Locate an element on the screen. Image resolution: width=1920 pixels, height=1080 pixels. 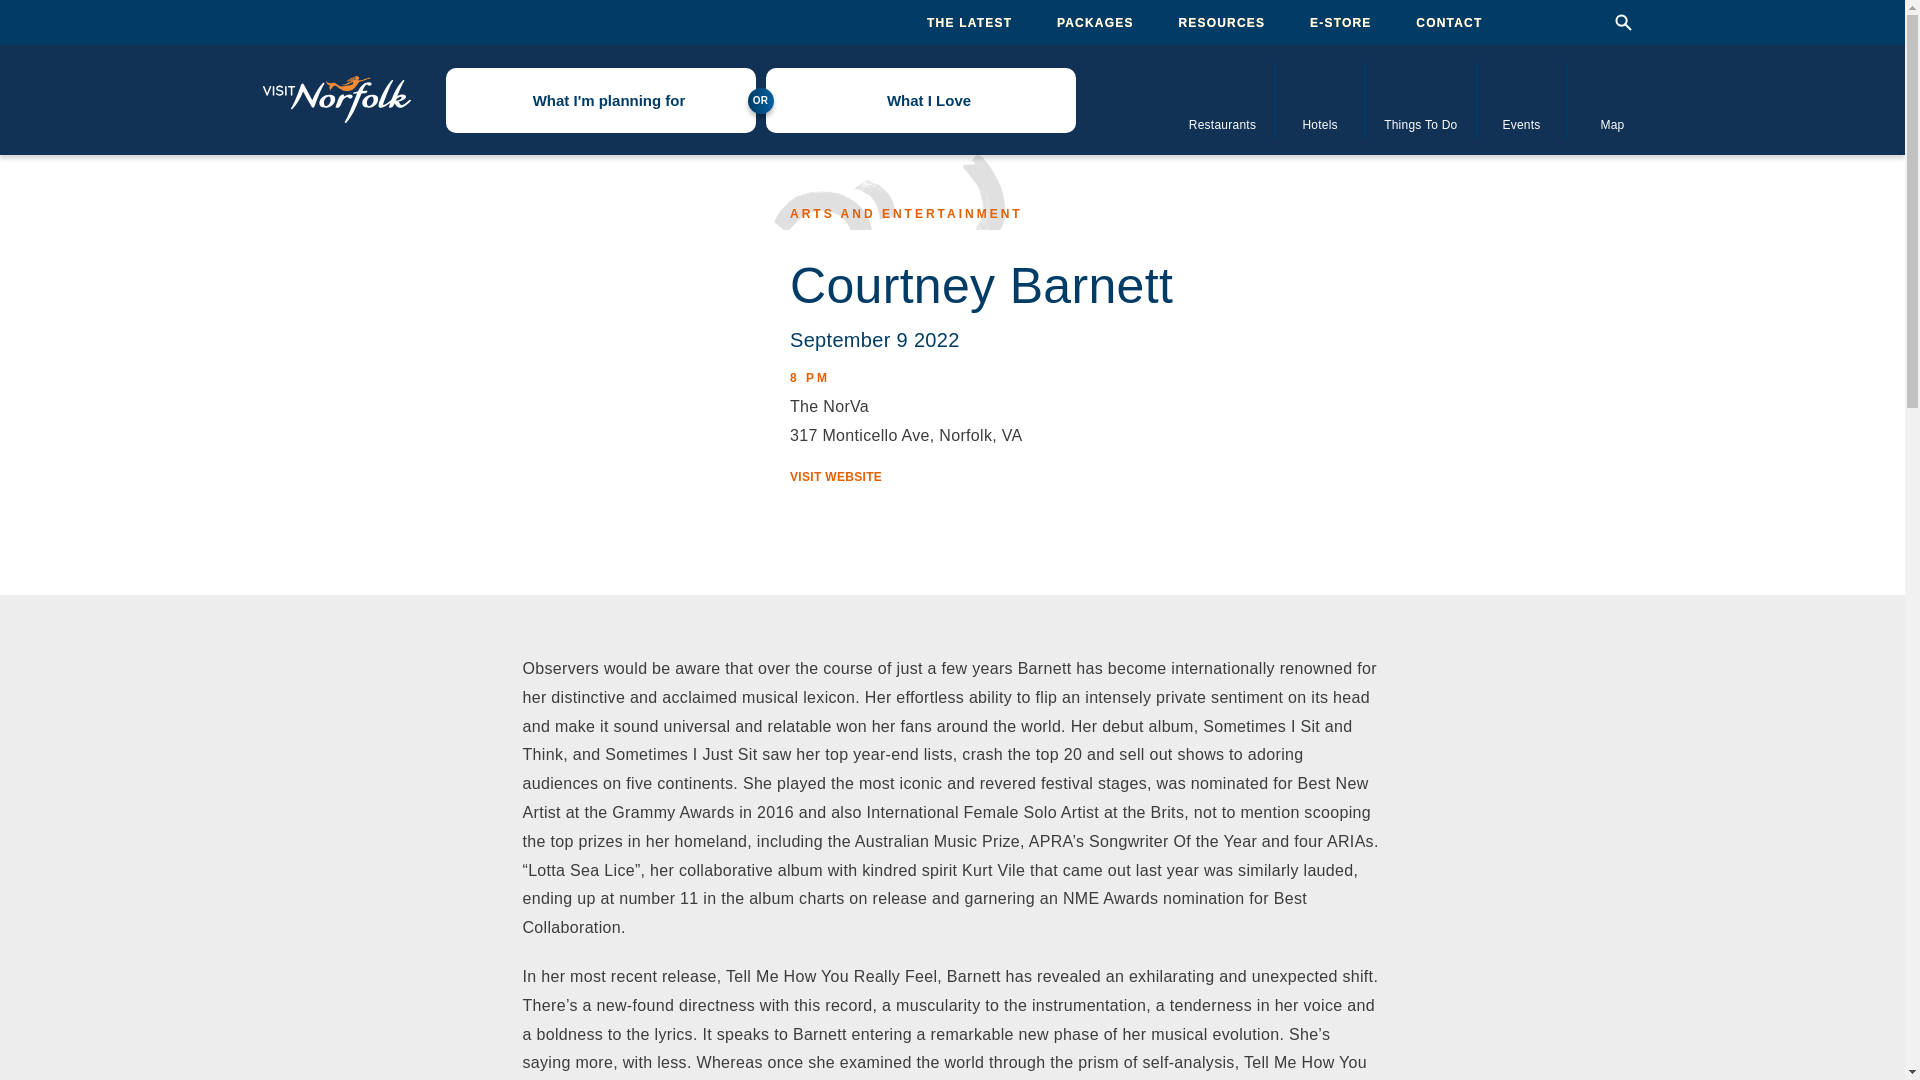
E-STORE is located at coordinates (1340, 23).